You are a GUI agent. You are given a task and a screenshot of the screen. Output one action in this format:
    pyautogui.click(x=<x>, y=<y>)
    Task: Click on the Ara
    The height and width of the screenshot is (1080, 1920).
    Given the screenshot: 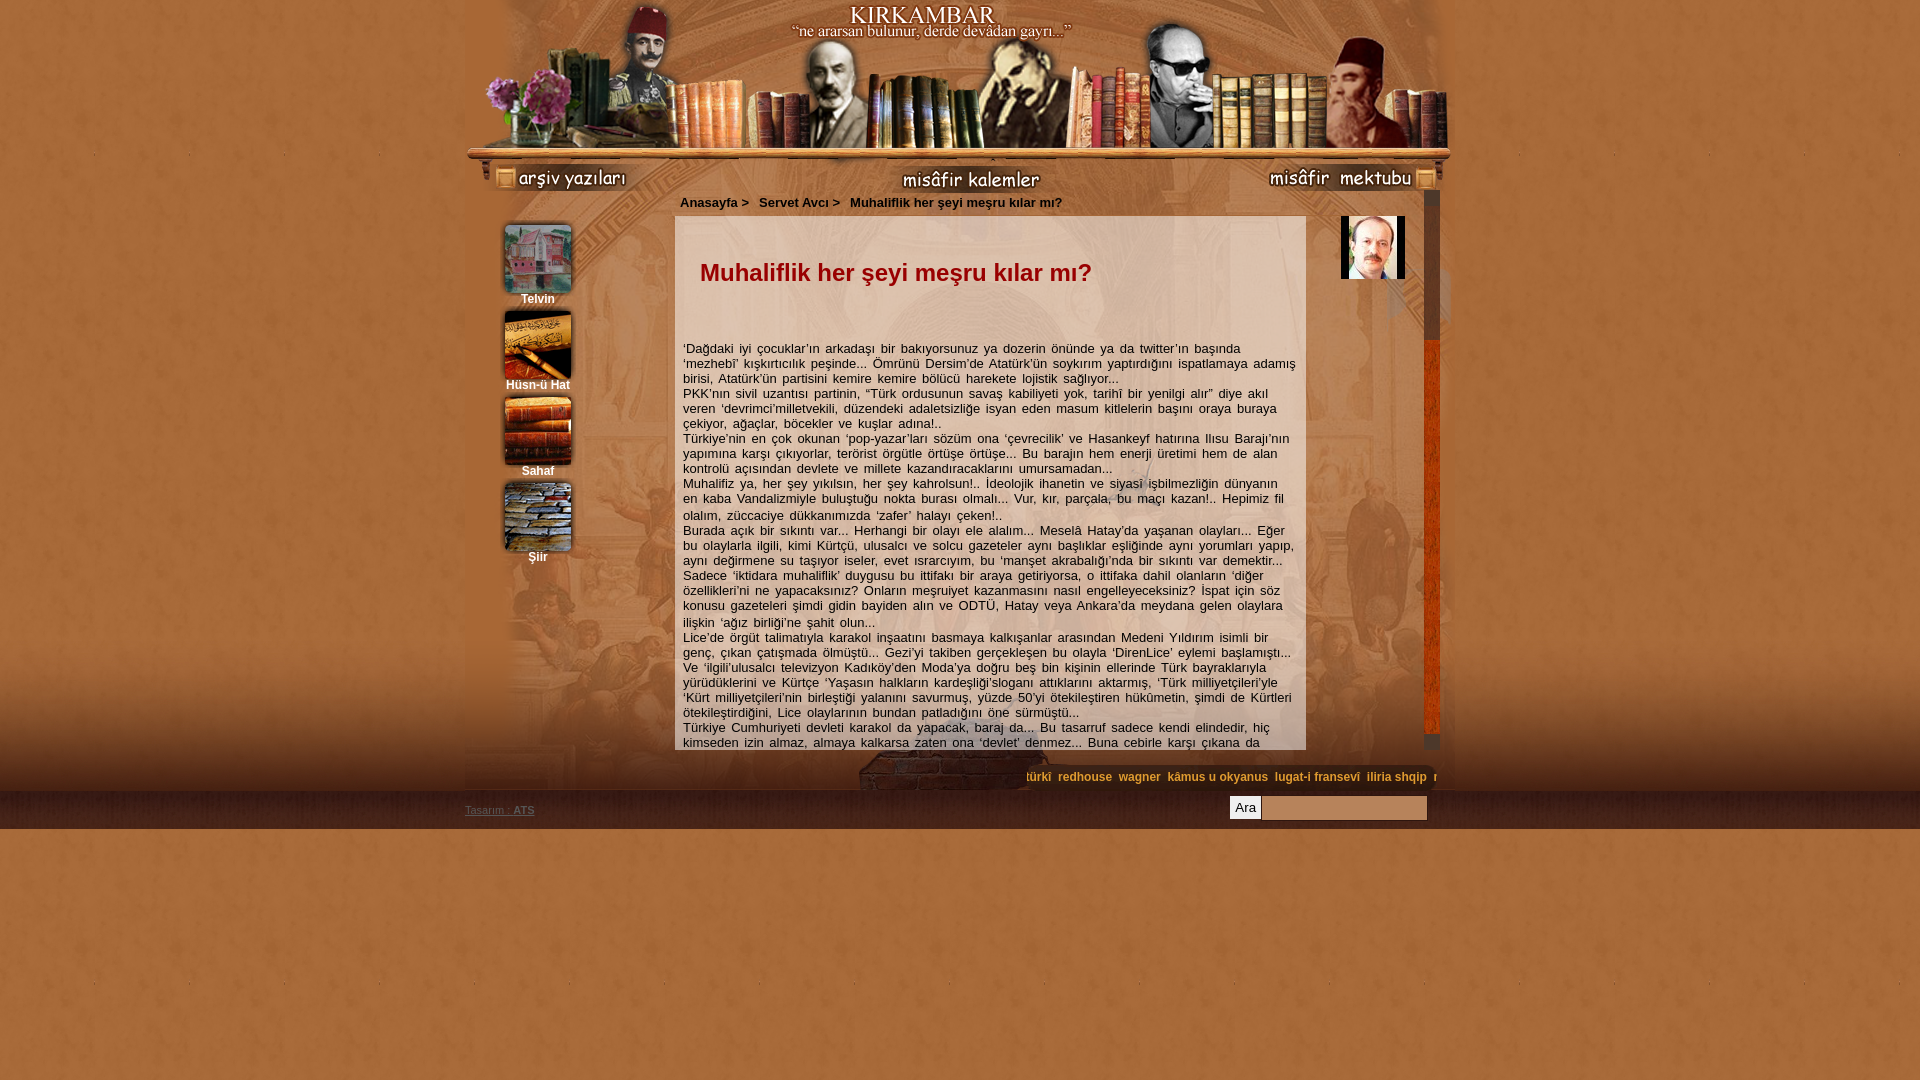 What is the action you would take?
    pyautogui.click(x=1246, y=808)
    